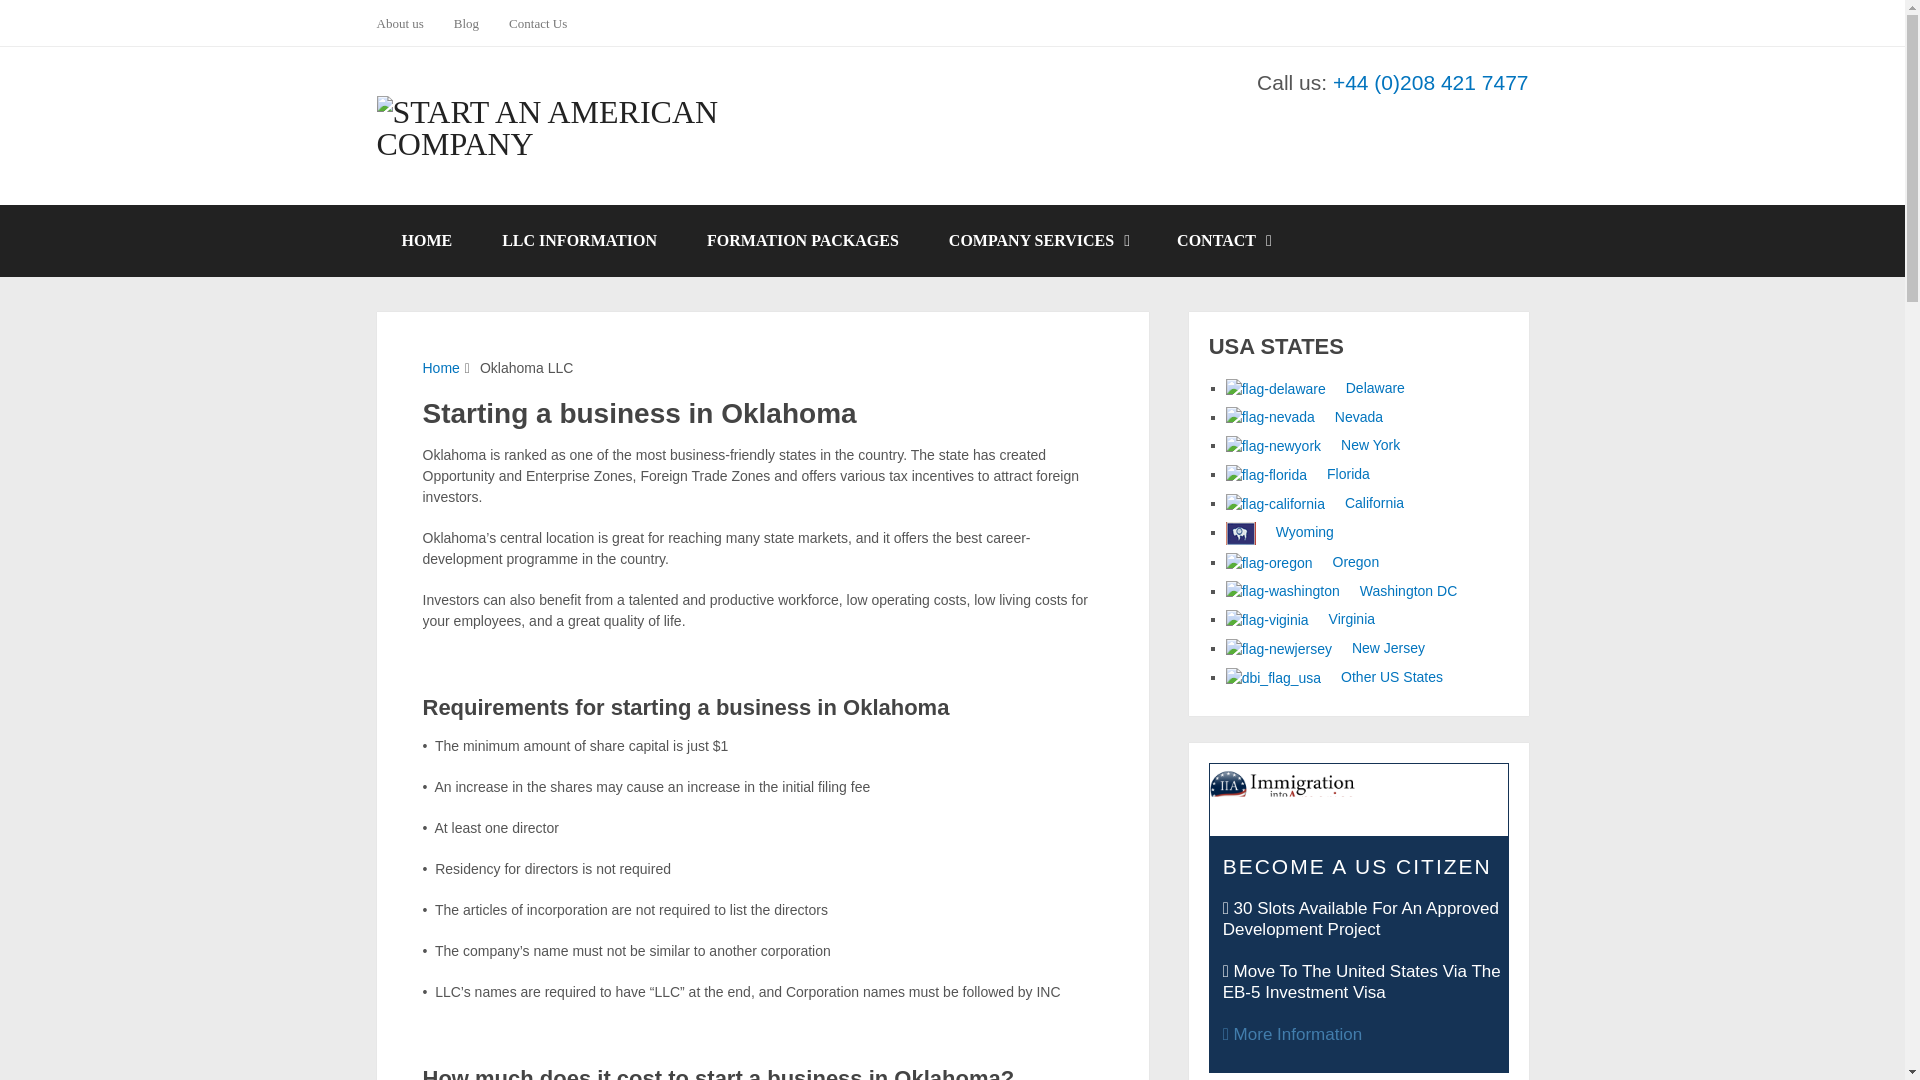 This screenshot has width=1920, height=1080. Describe the element at coordinates (537, 23) in the screenshot. I see `Contact Us` at that location.